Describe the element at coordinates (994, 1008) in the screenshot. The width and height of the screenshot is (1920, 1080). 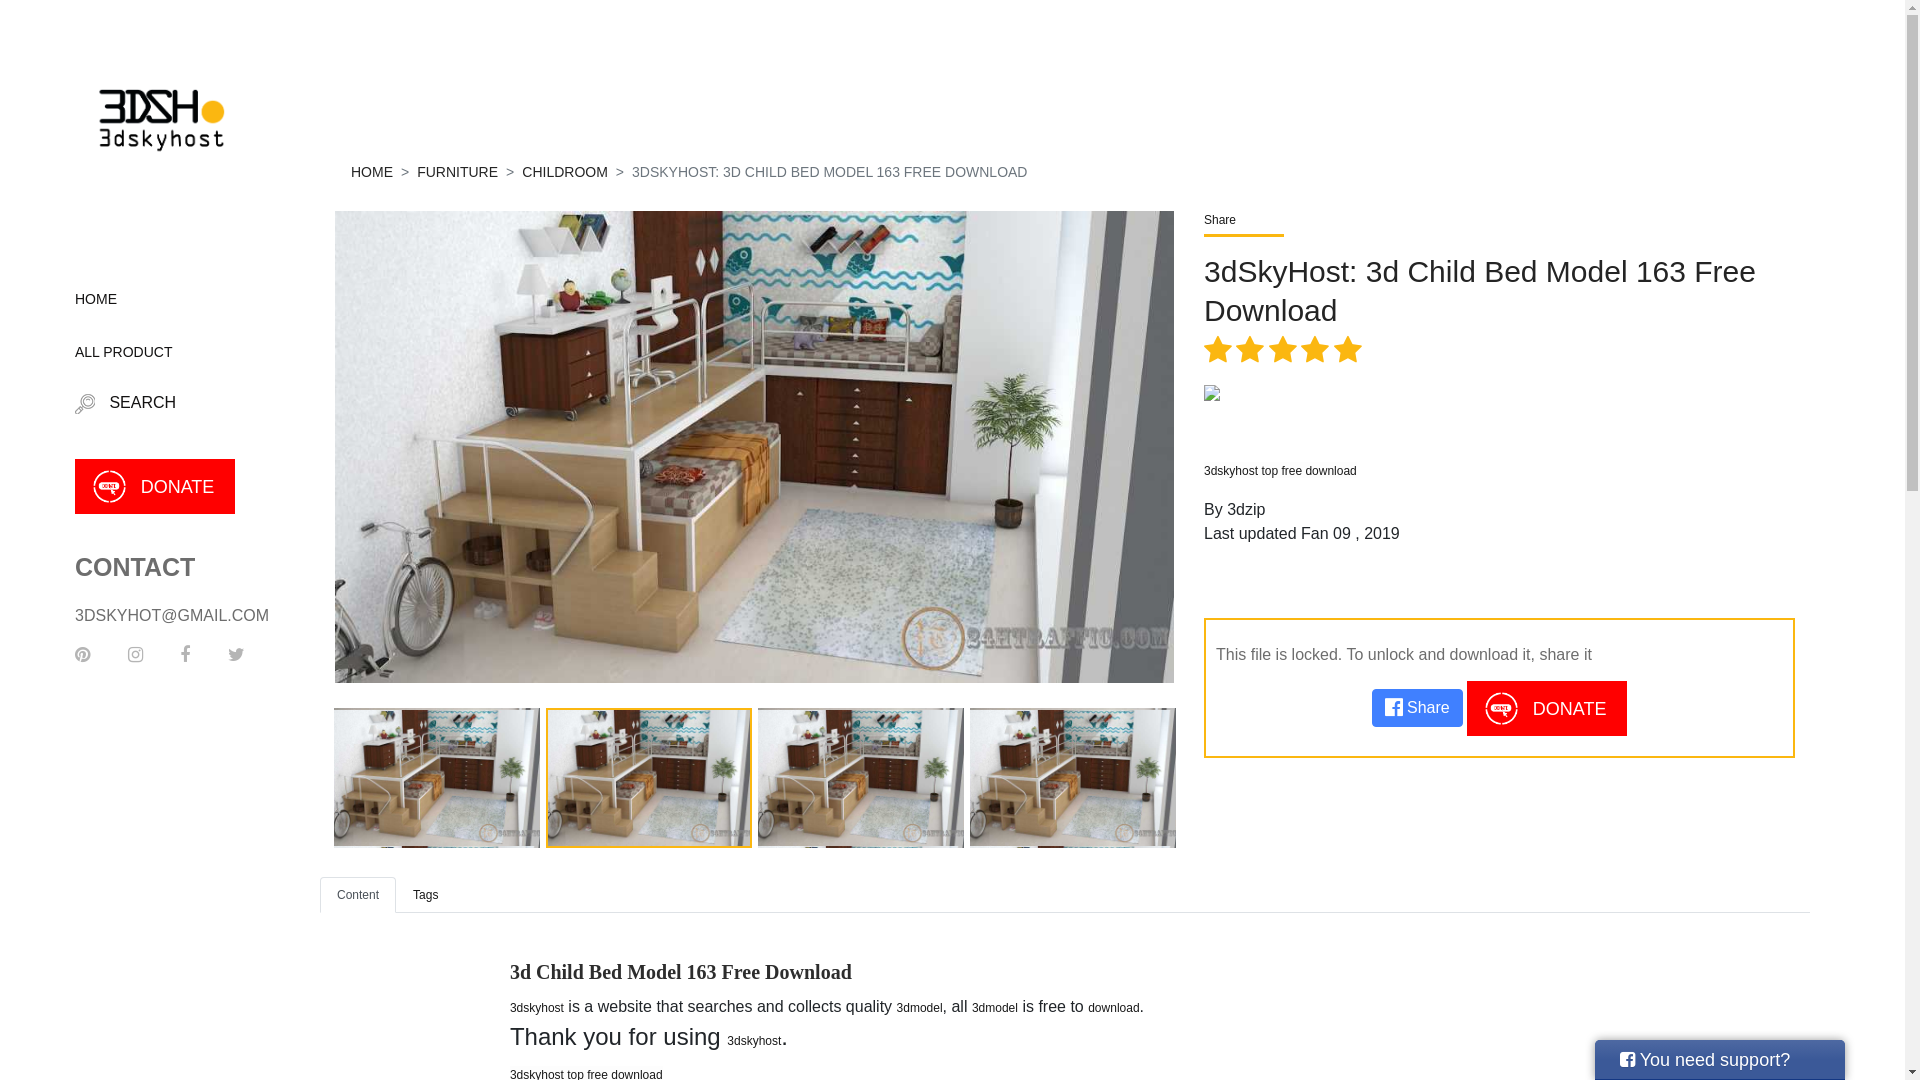
I see `3dmodel` at that location.